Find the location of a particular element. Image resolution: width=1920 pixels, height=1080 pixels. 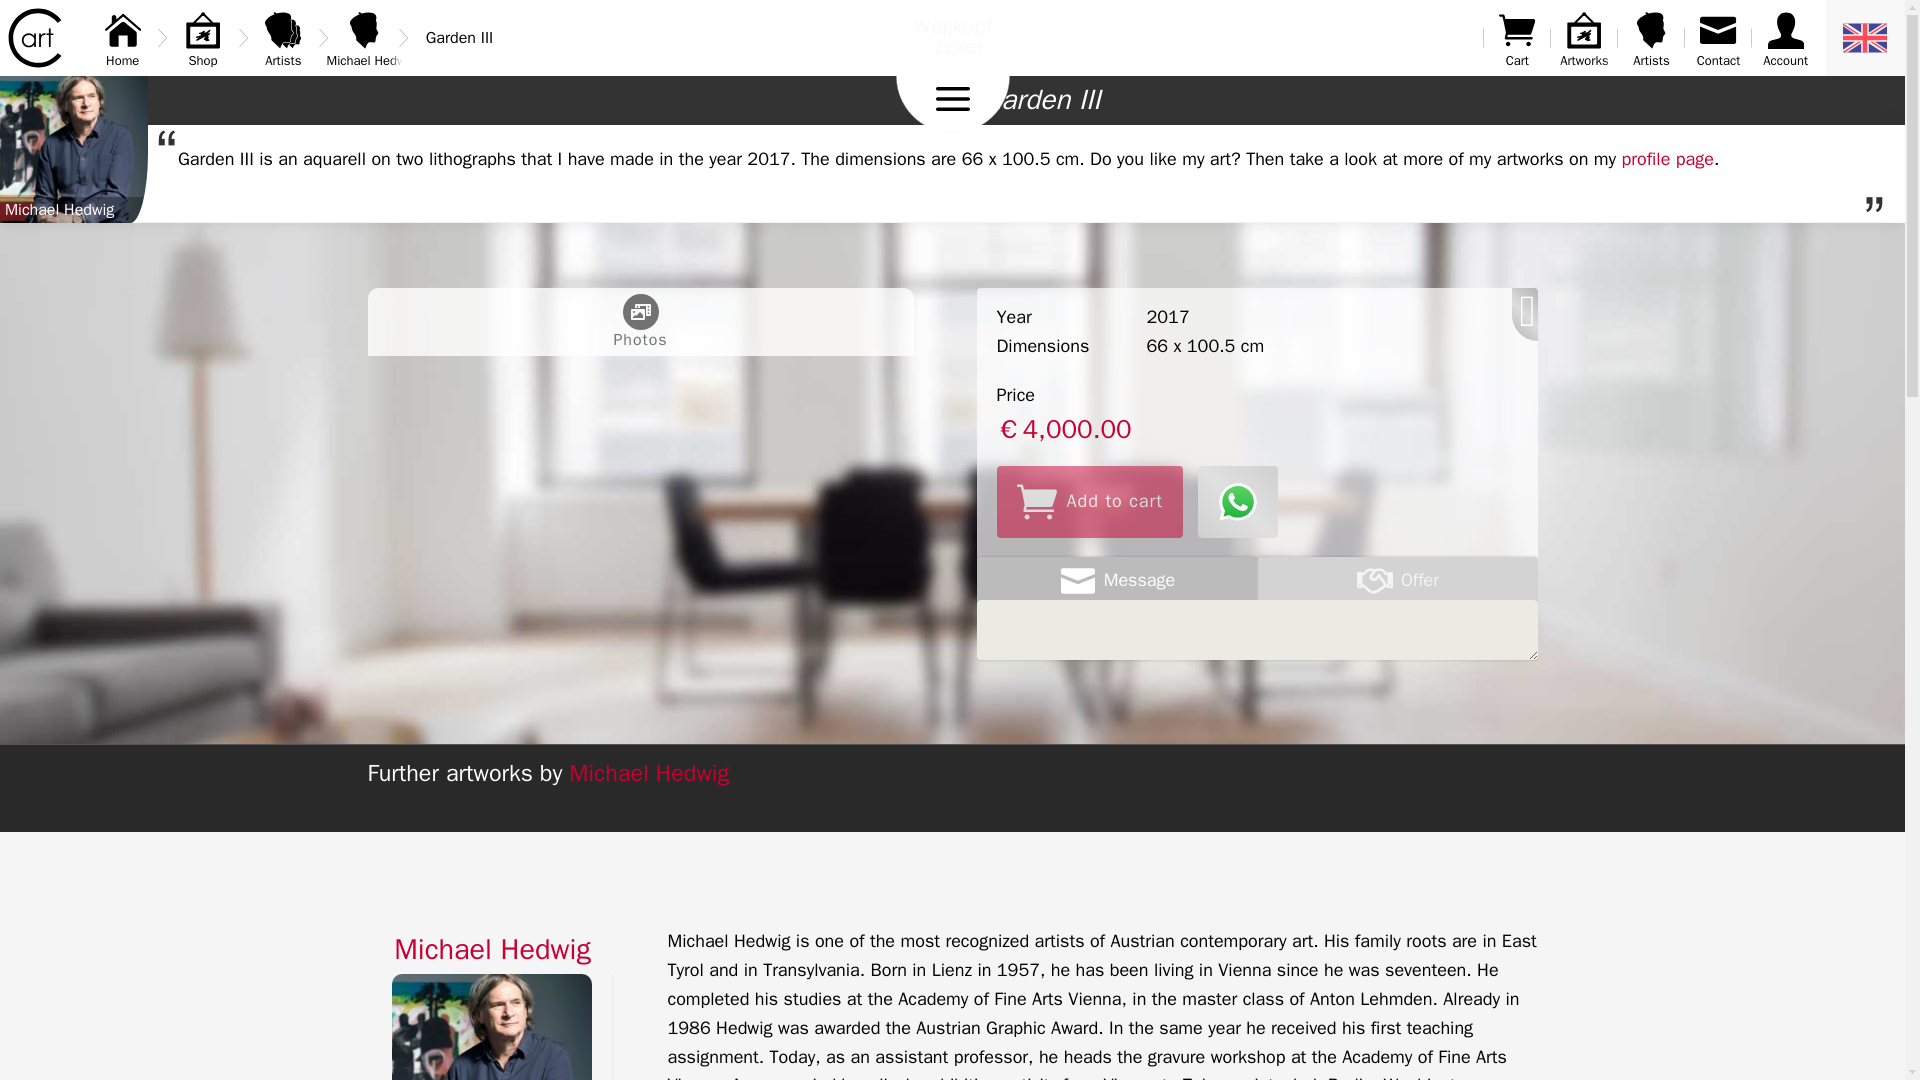

Offer is located at coordinates (1397, 580).